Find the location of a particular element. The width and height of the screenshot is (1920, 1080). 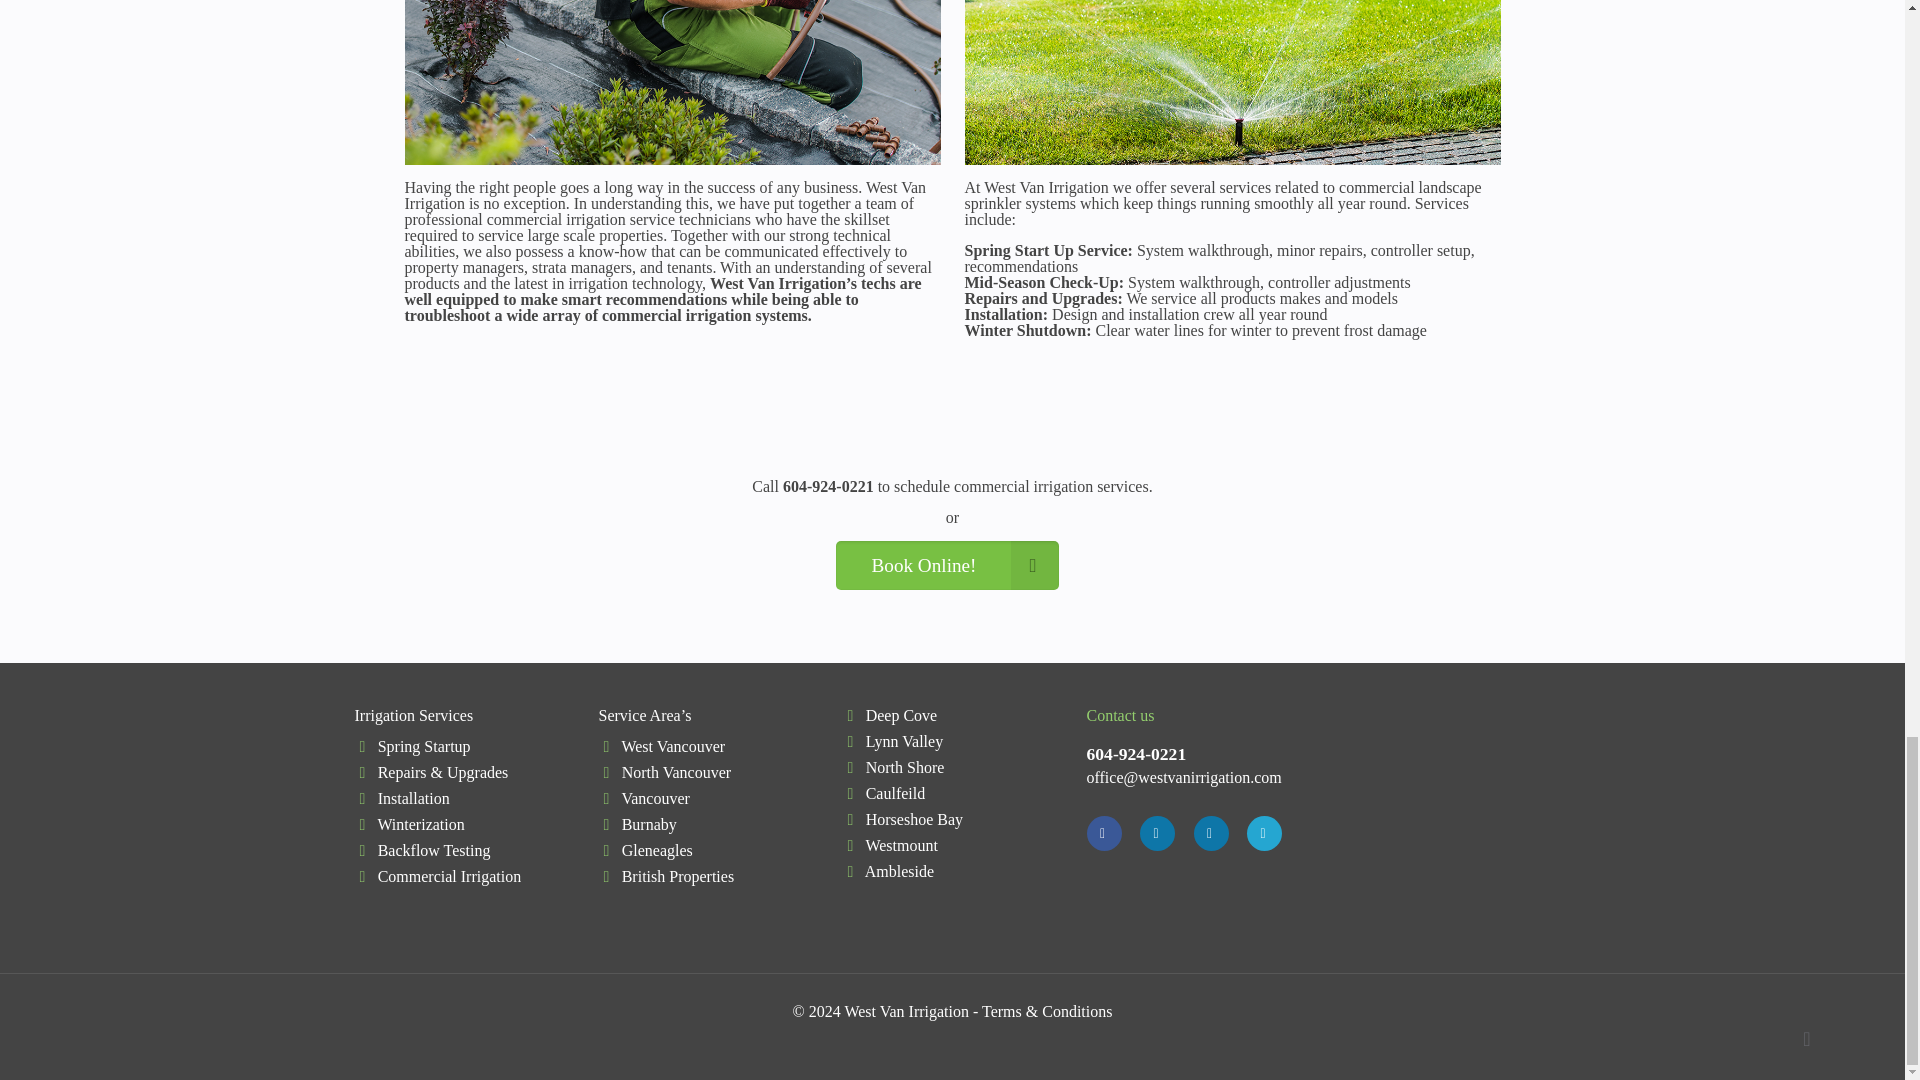

West Vancouver is located at coordinates (672, 746).